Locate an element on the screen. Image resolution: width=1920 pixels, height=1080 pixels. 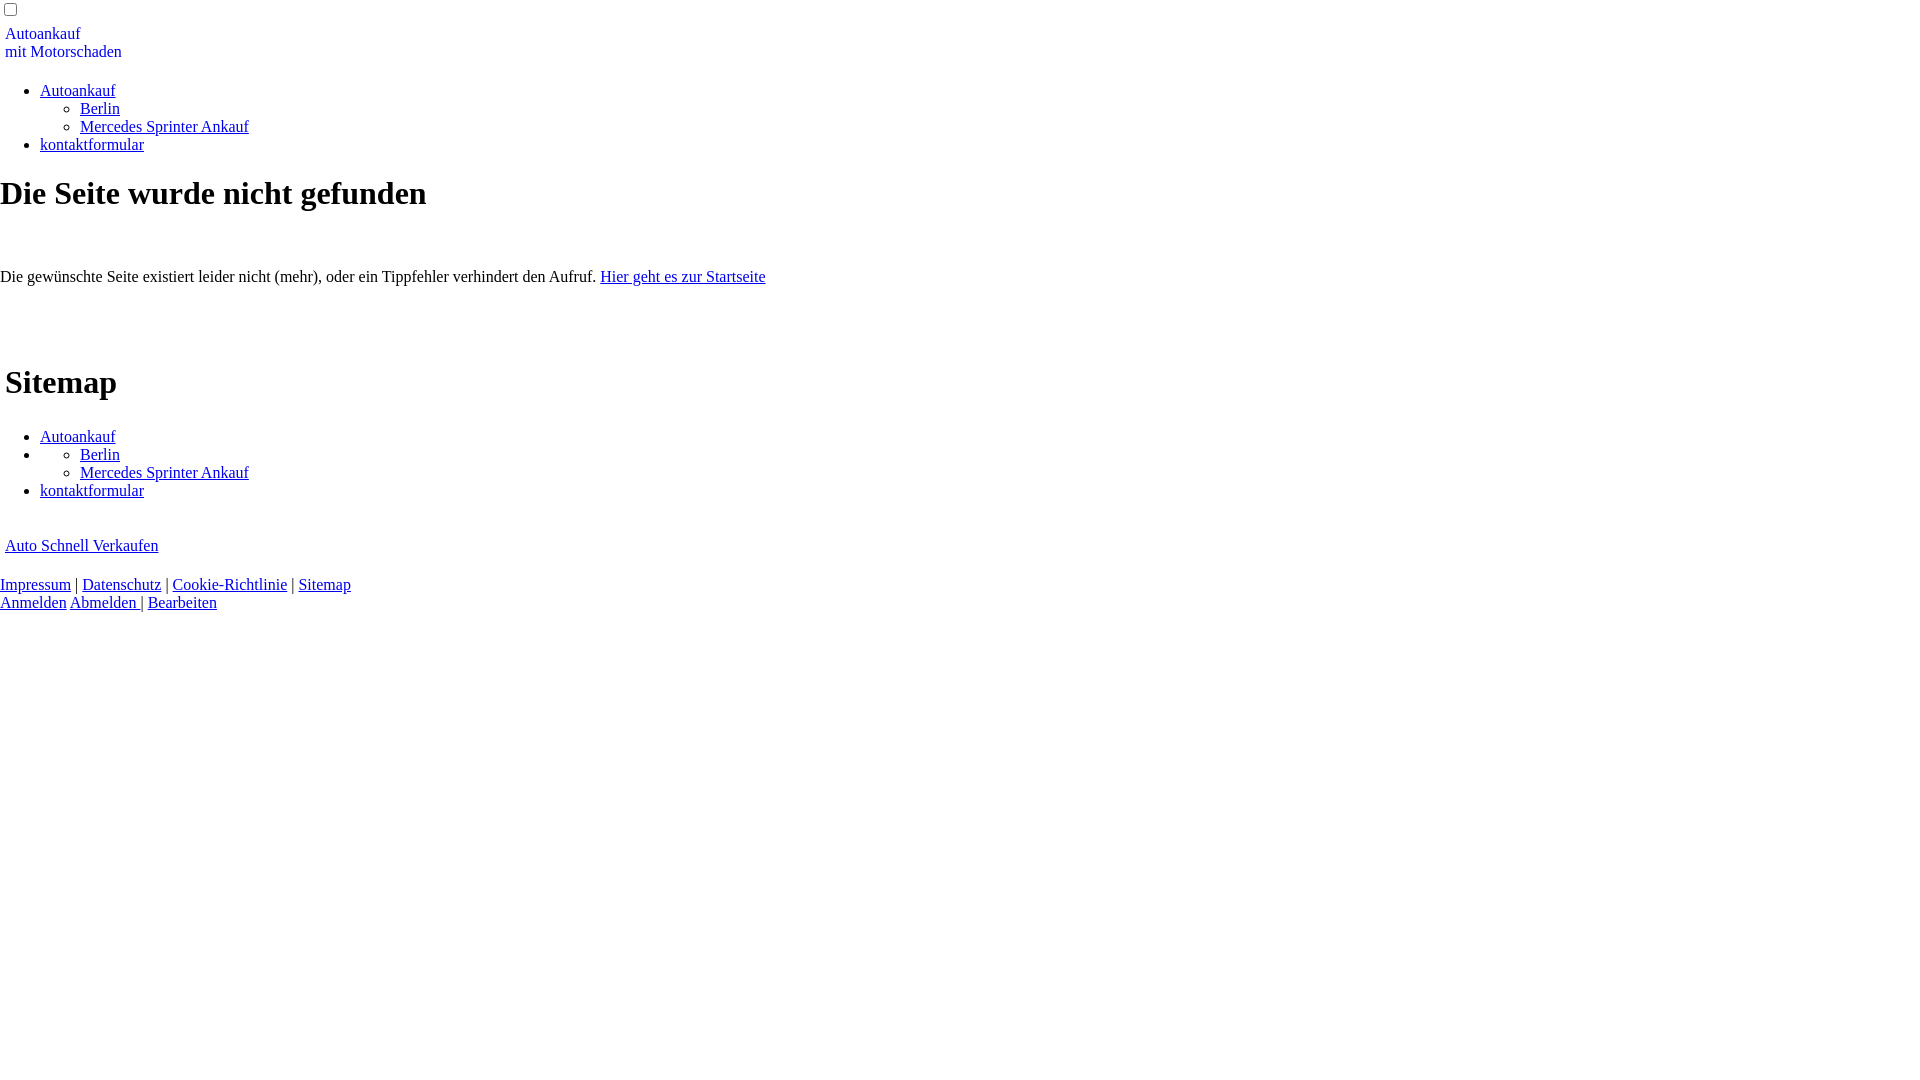
Anmelden is located at coordinates (34, 602).